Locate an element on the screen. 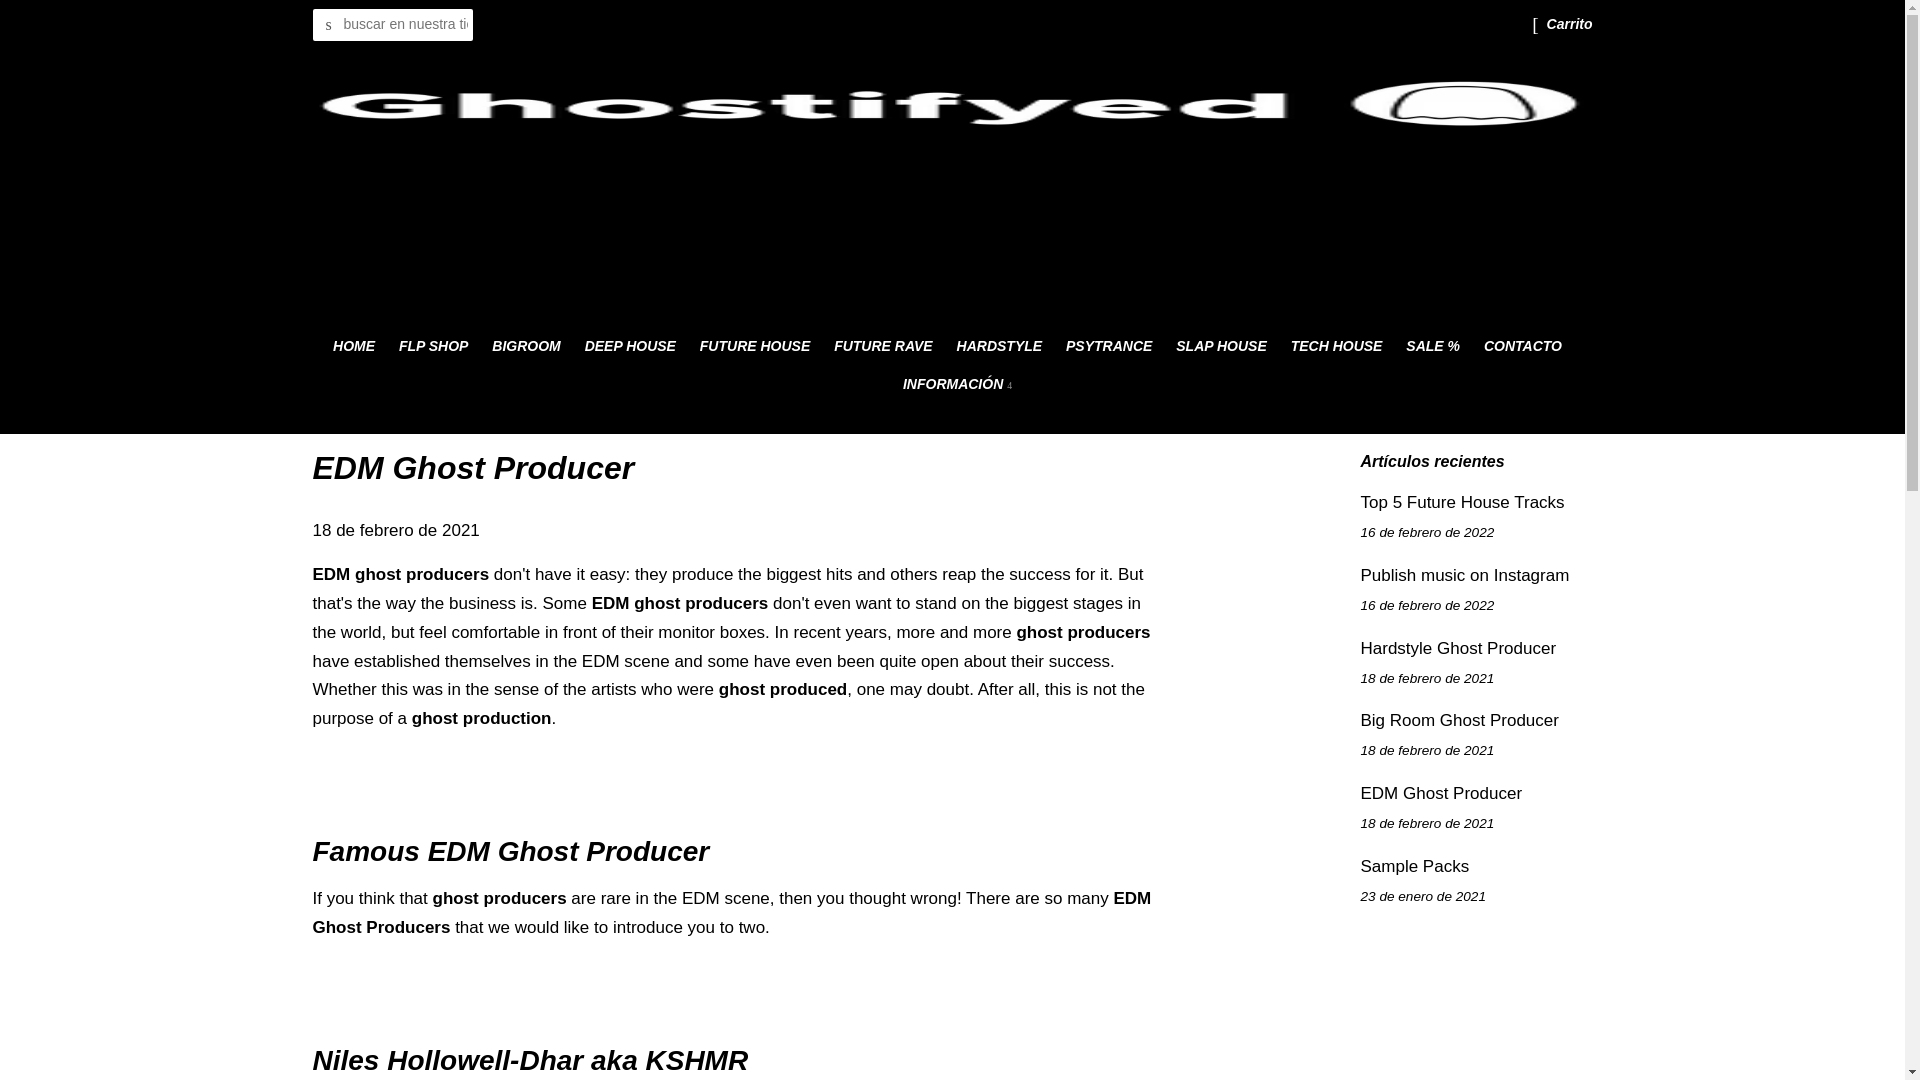  CONTACTO is located at coordinates (1523, 347).